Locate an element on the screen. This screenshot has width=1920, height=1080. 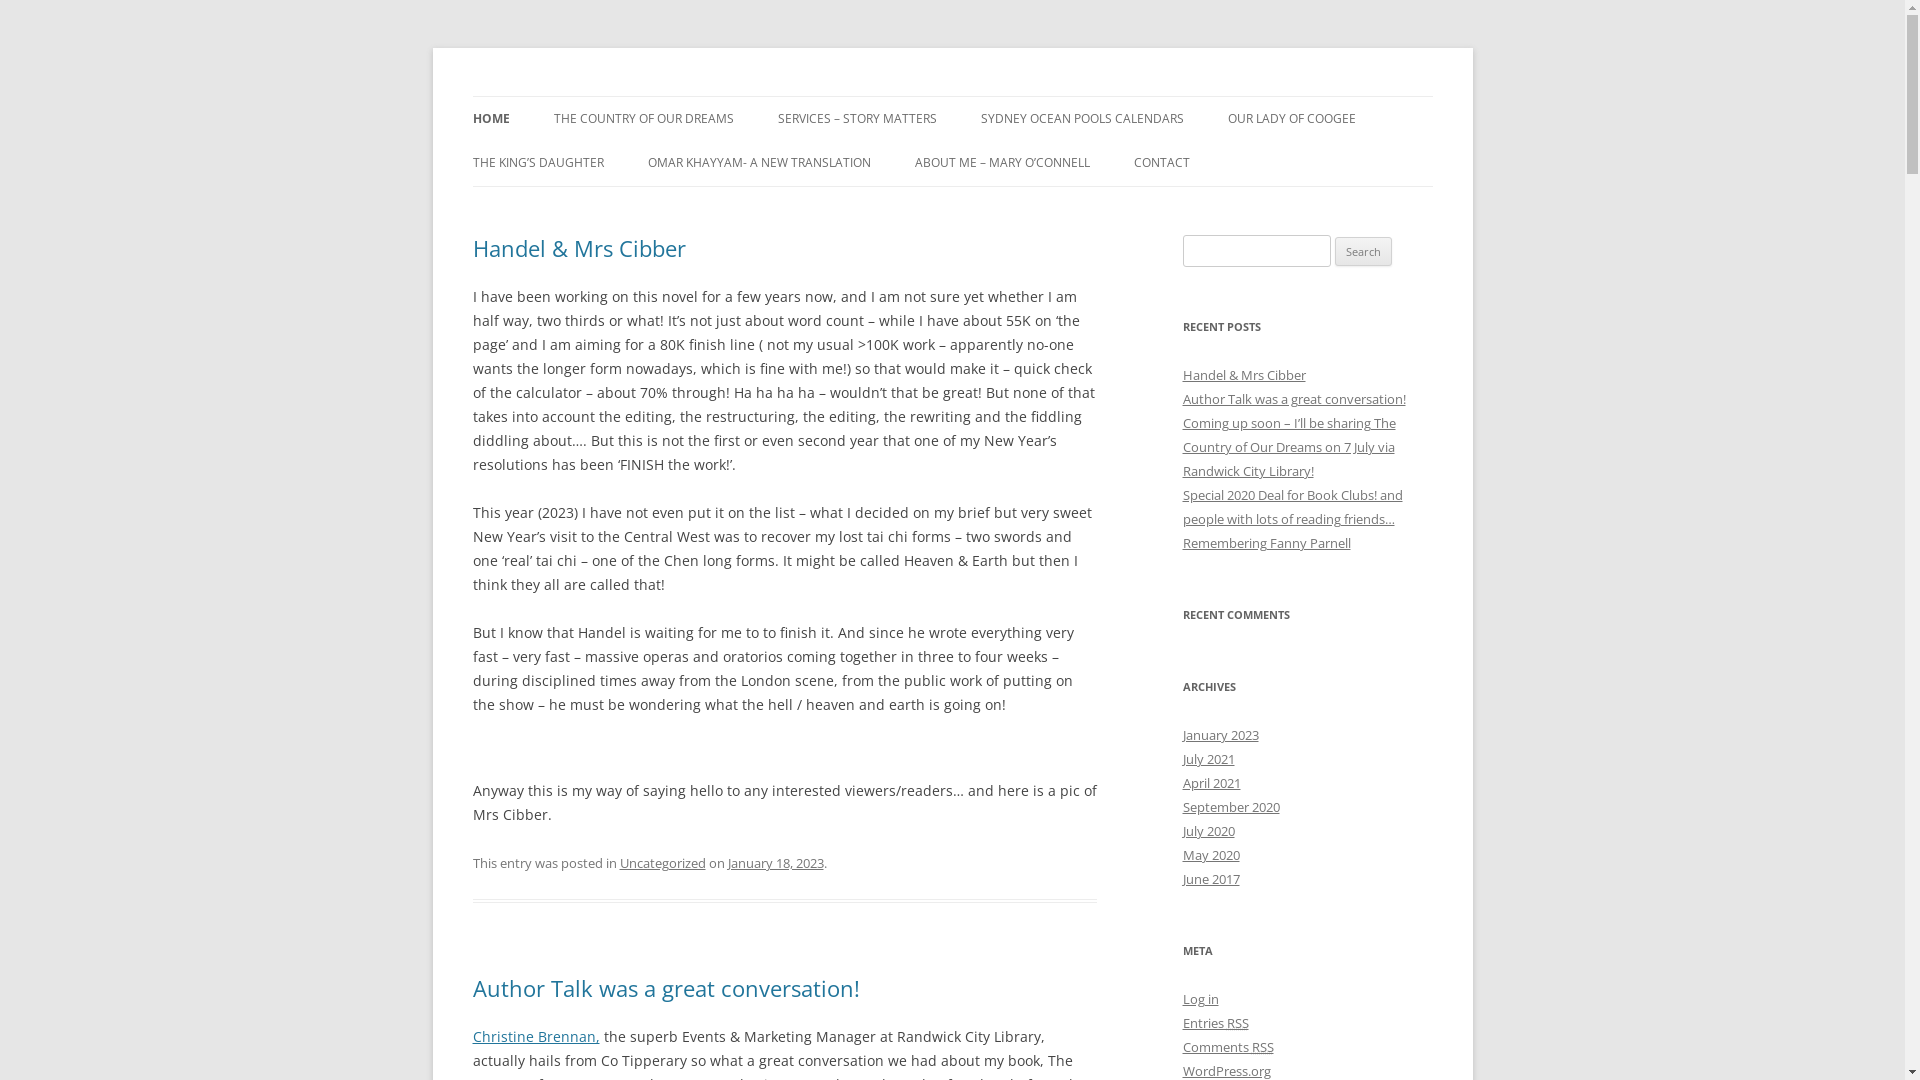
Handel & Mrs Cibber is located at coordinates (1244, 375).